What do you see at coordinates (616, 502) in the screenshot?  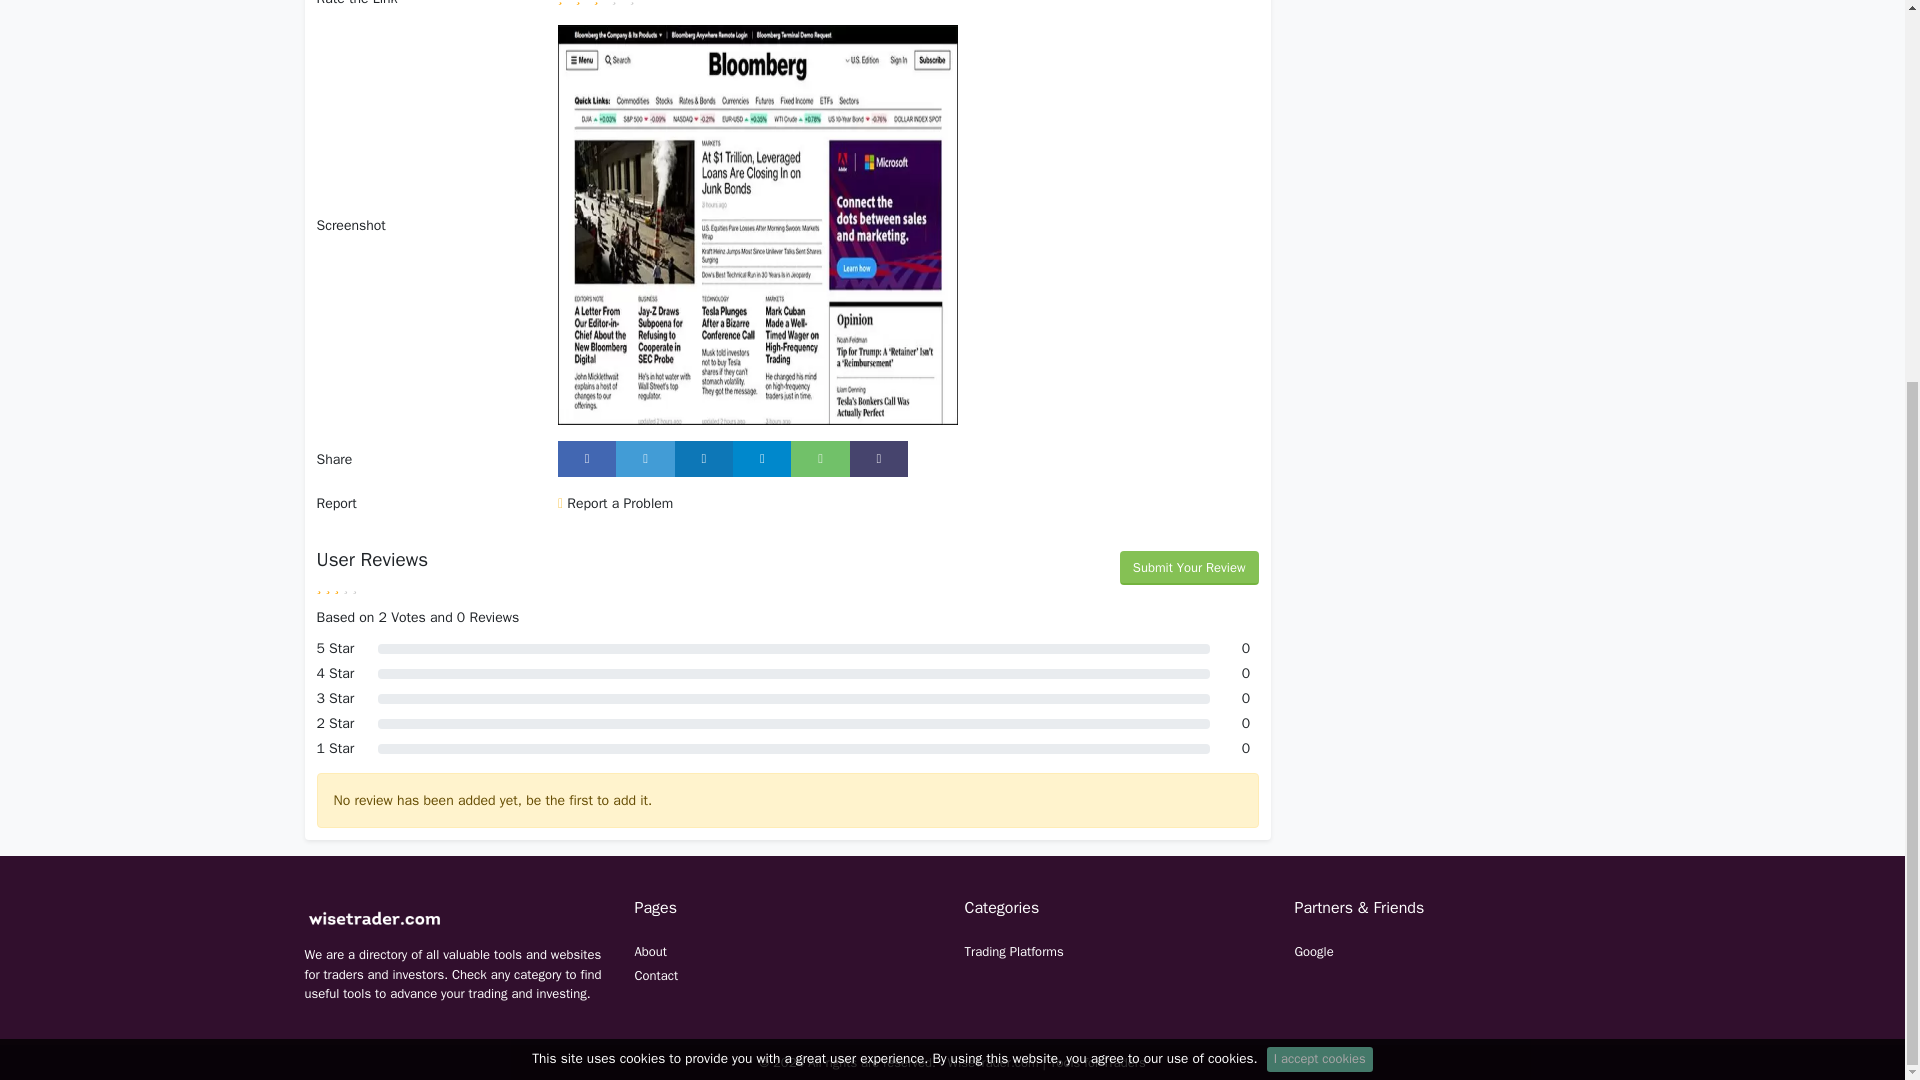 I see `Report a Problem` at bounding box center [616, 502].